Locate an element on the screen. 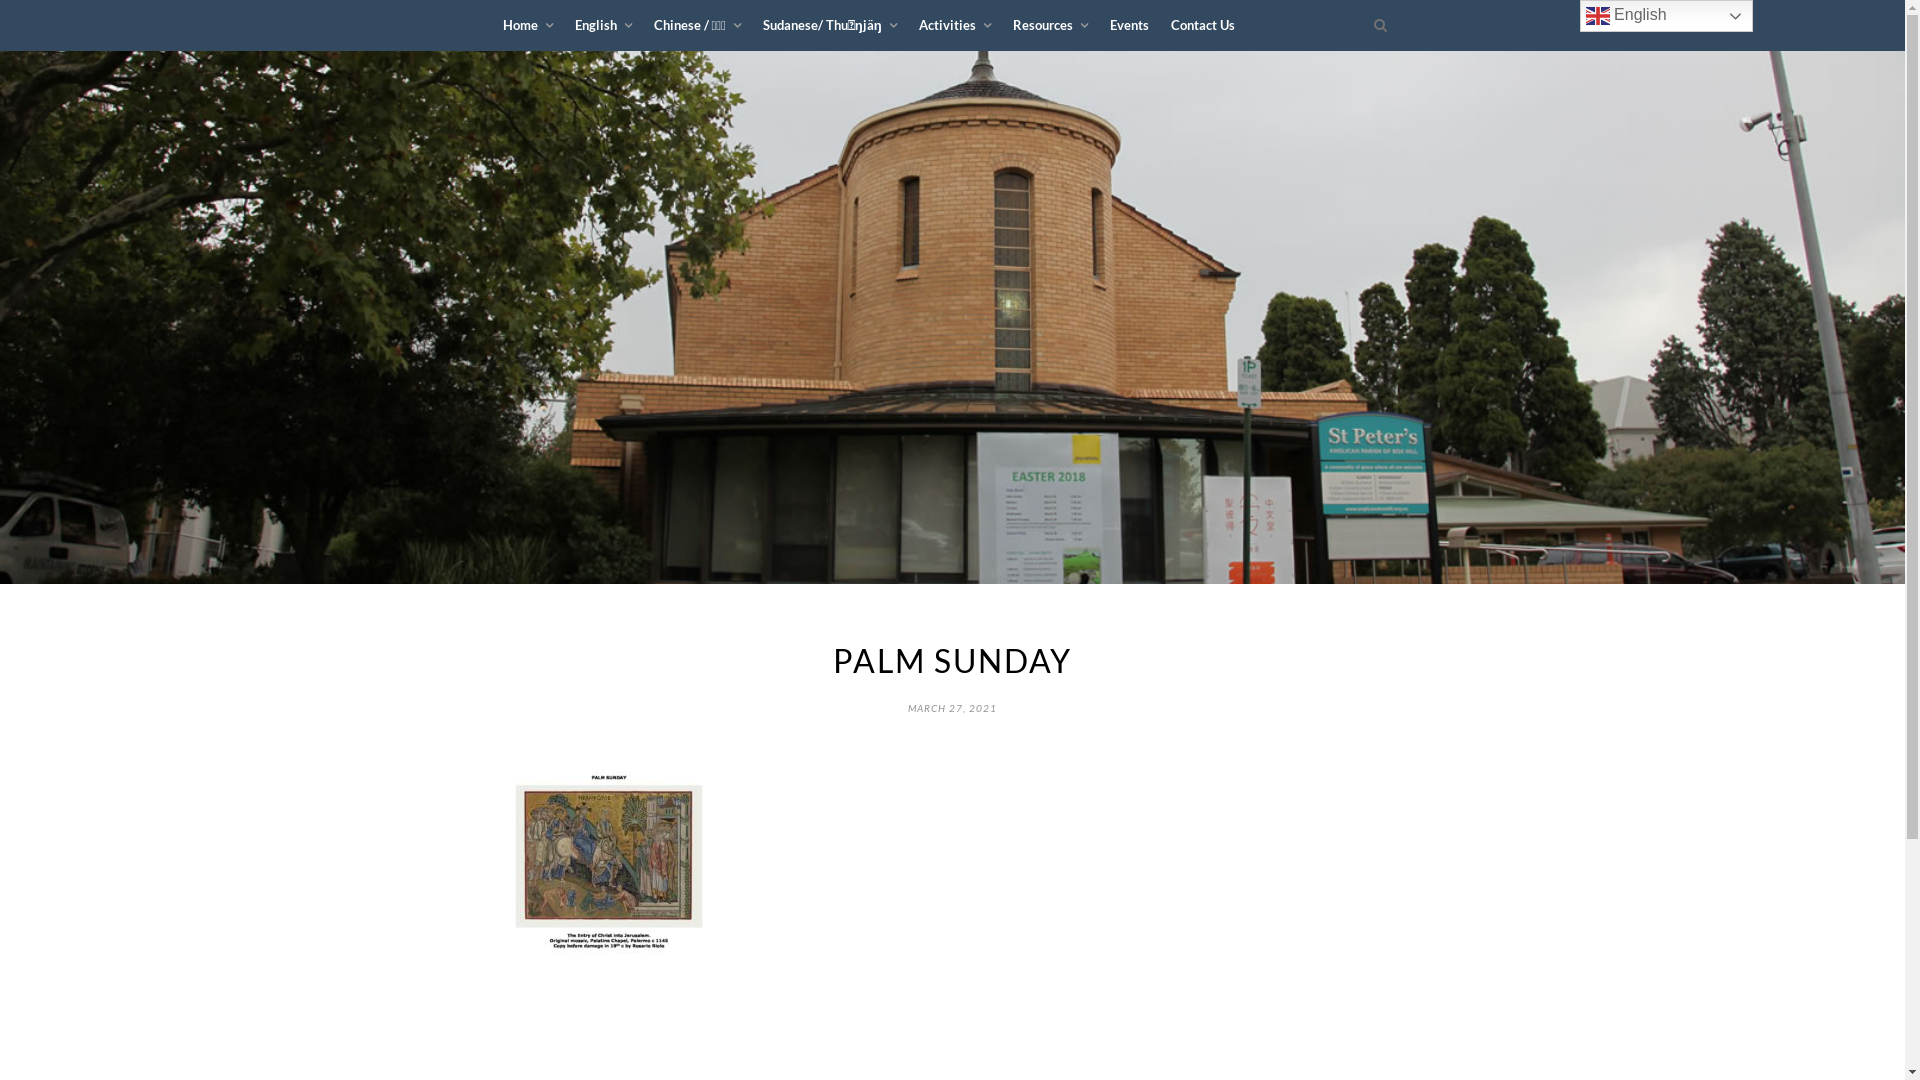 This screenshot has width=1920, height=1080. MARCH 27, 2021 is located at coordinates (952, 706).